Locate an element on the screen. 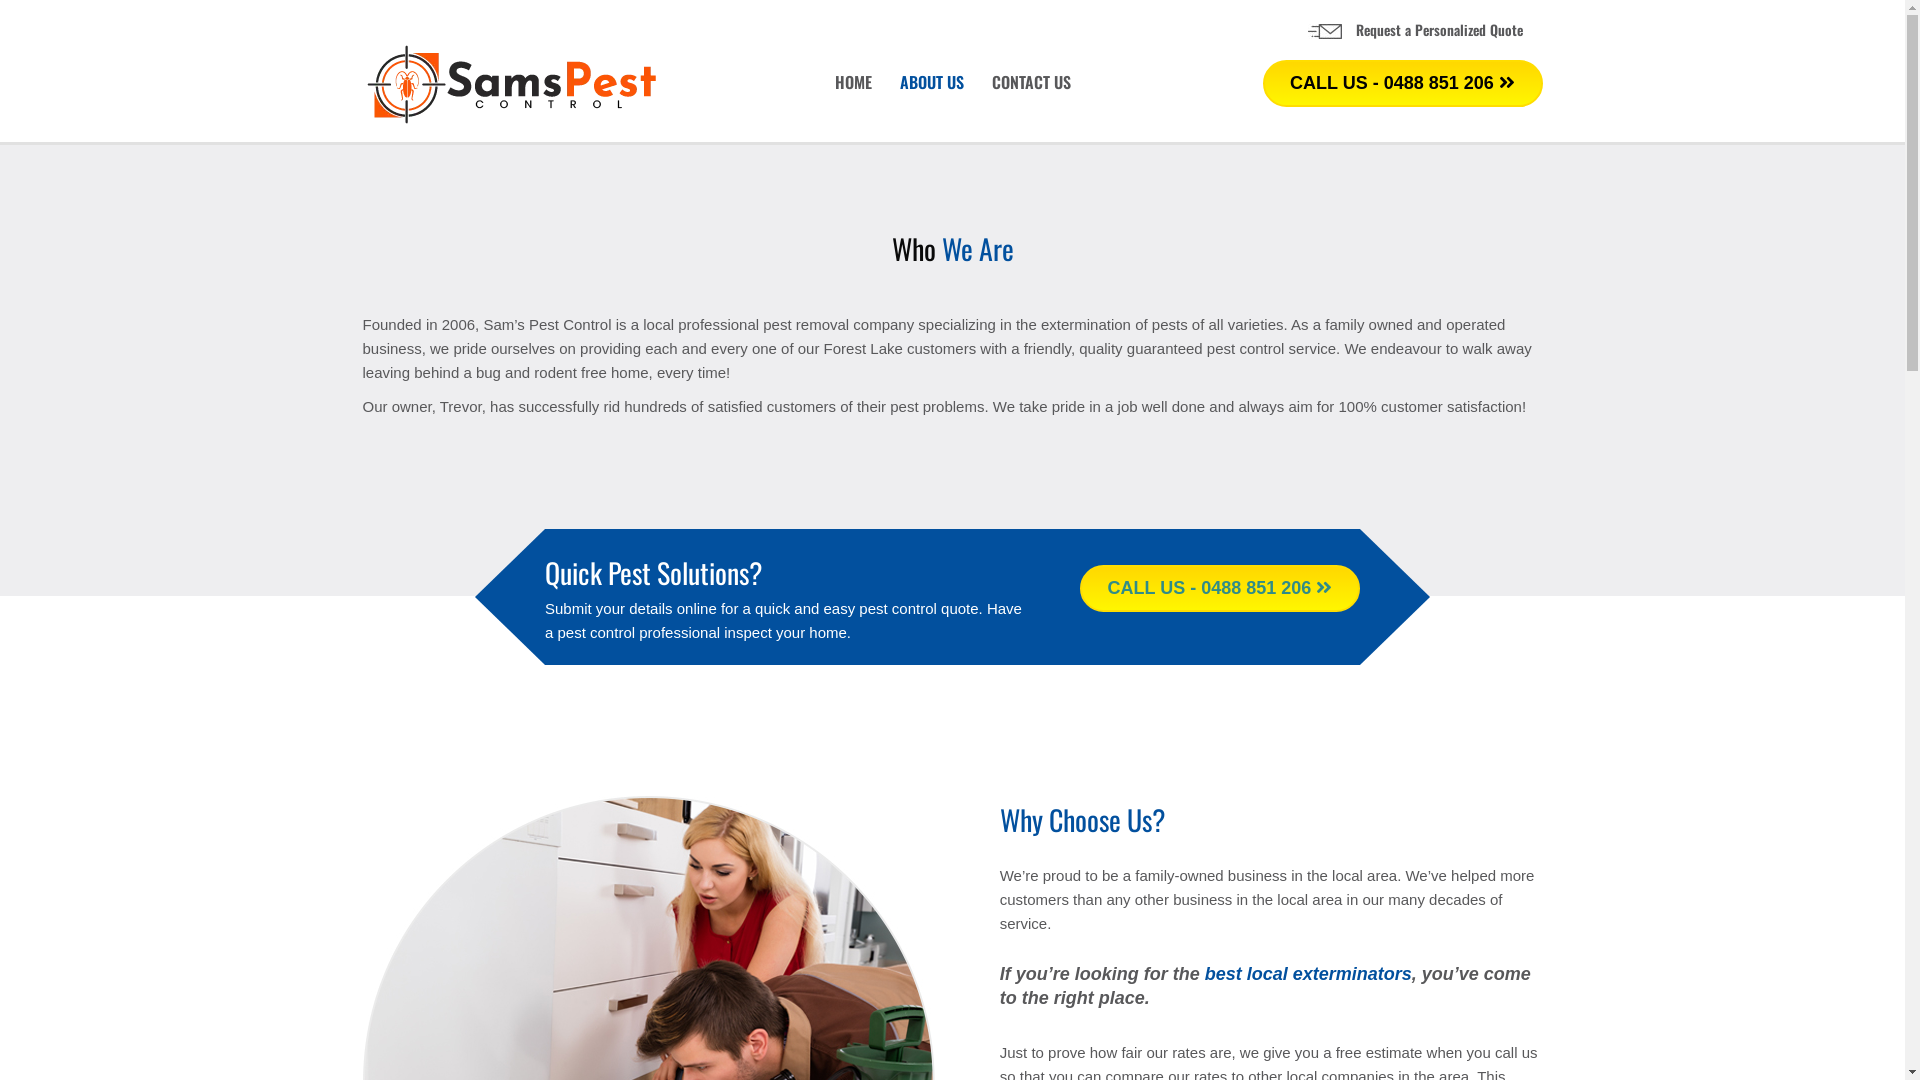 The image size is (1920, 1080). ABOUT US is located at coordinates (932, 83).